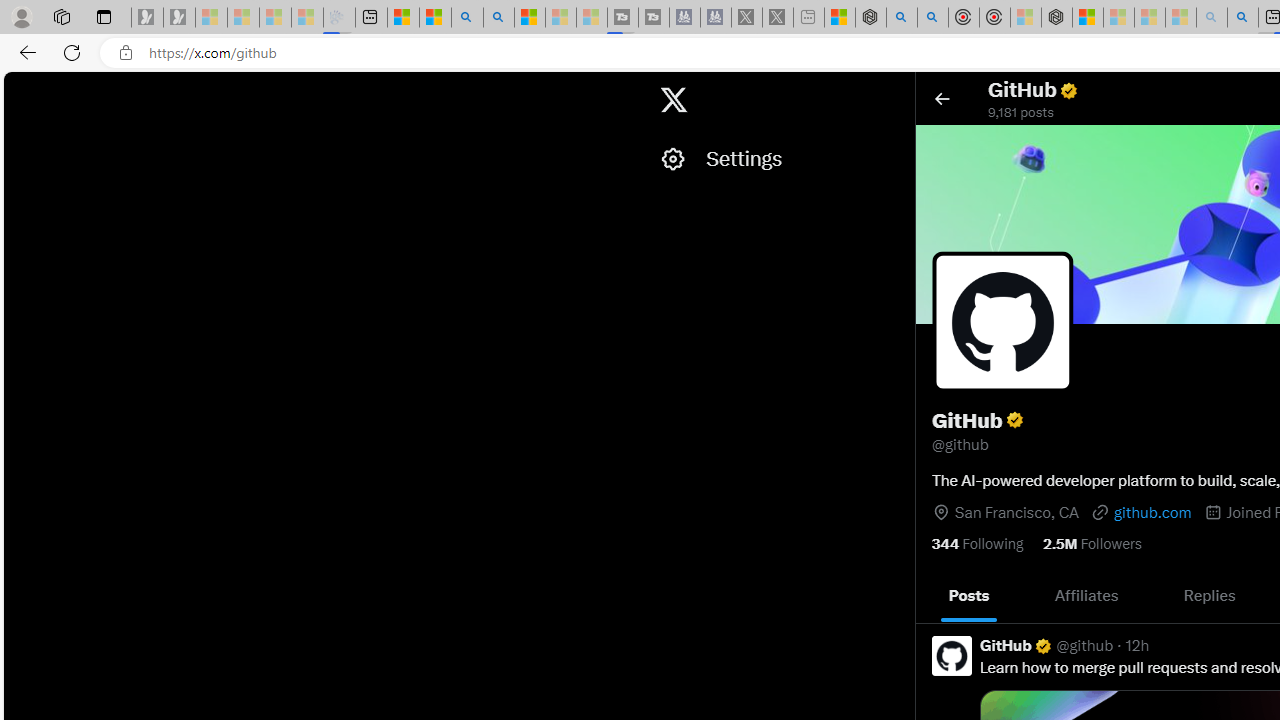 The height and width of the screenshot is (720, 1280). What do you see at coordinates (1016, 645) in the screenshot?
I see `GitHub Verified account` at bounding box center [1016, 645].